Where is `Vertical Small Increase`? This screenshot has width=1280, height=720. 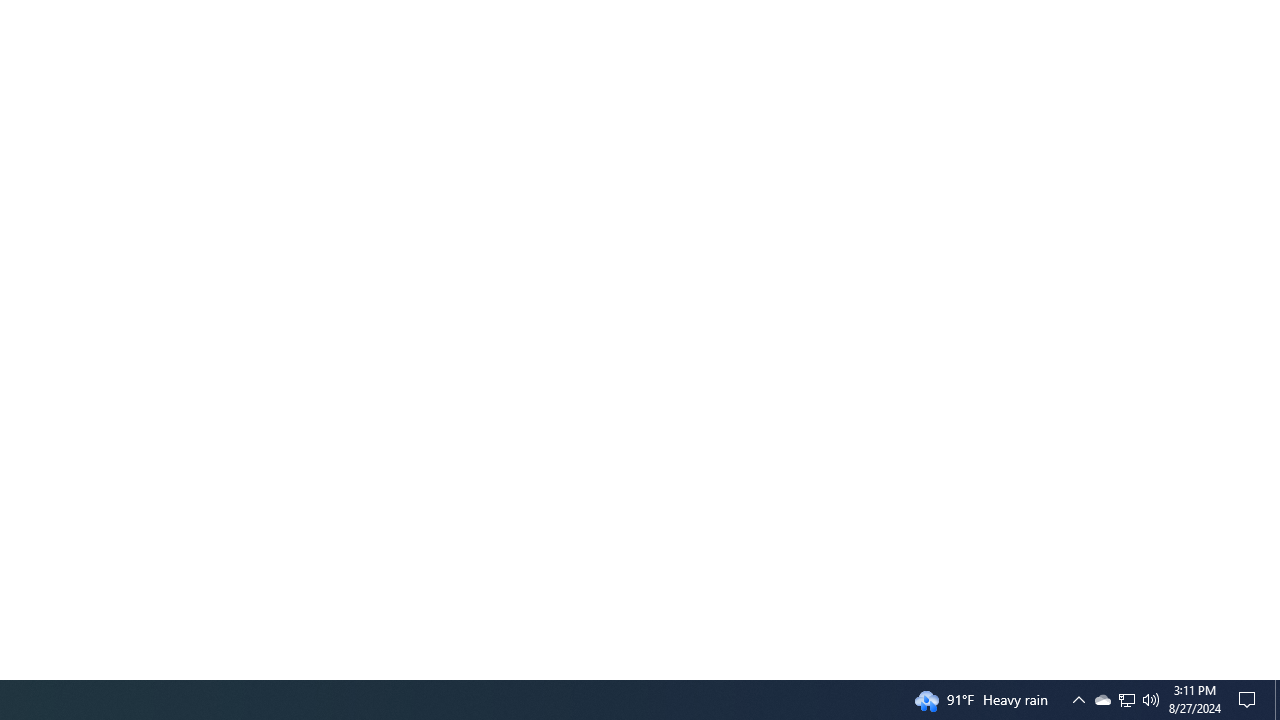
Vertical Small Increase is located at coordinates (1272, 671).